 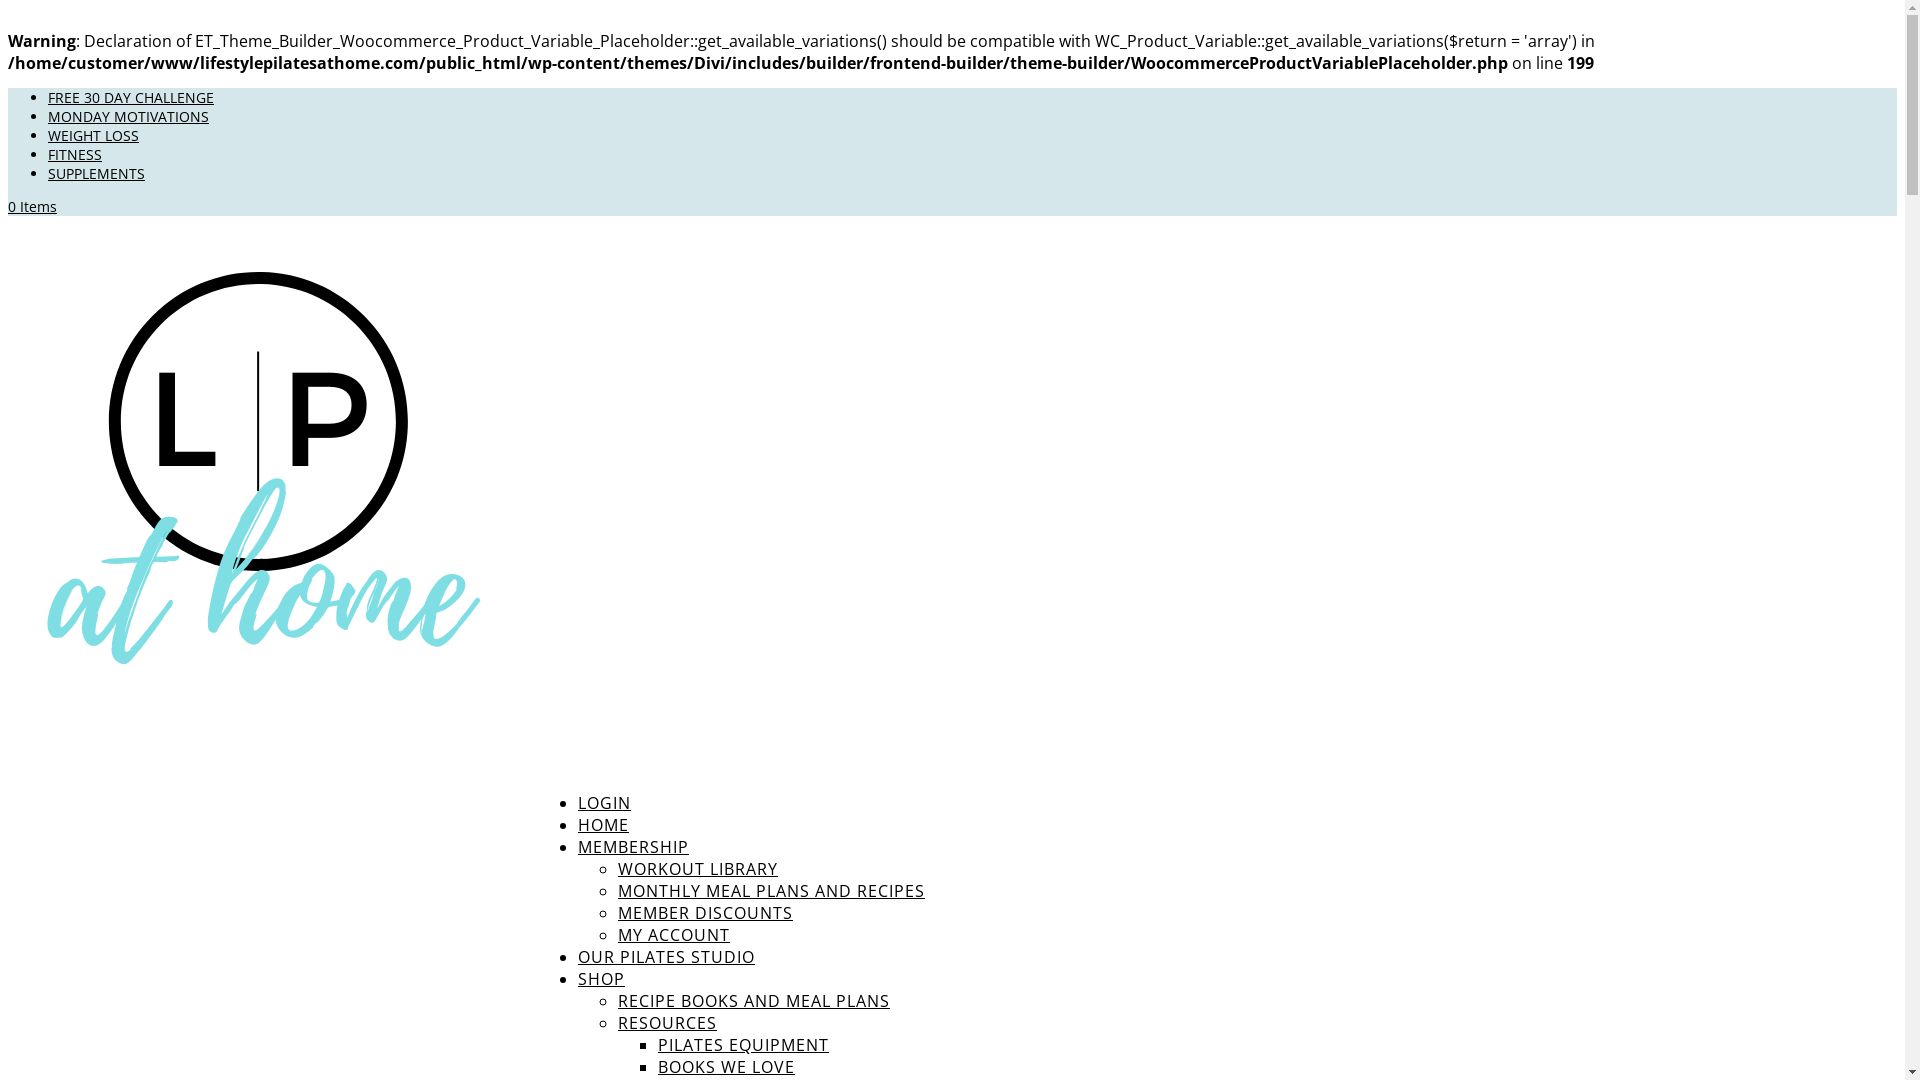 I want to click on PILATES EQUIPMENT, so click(x=744, y=1045).